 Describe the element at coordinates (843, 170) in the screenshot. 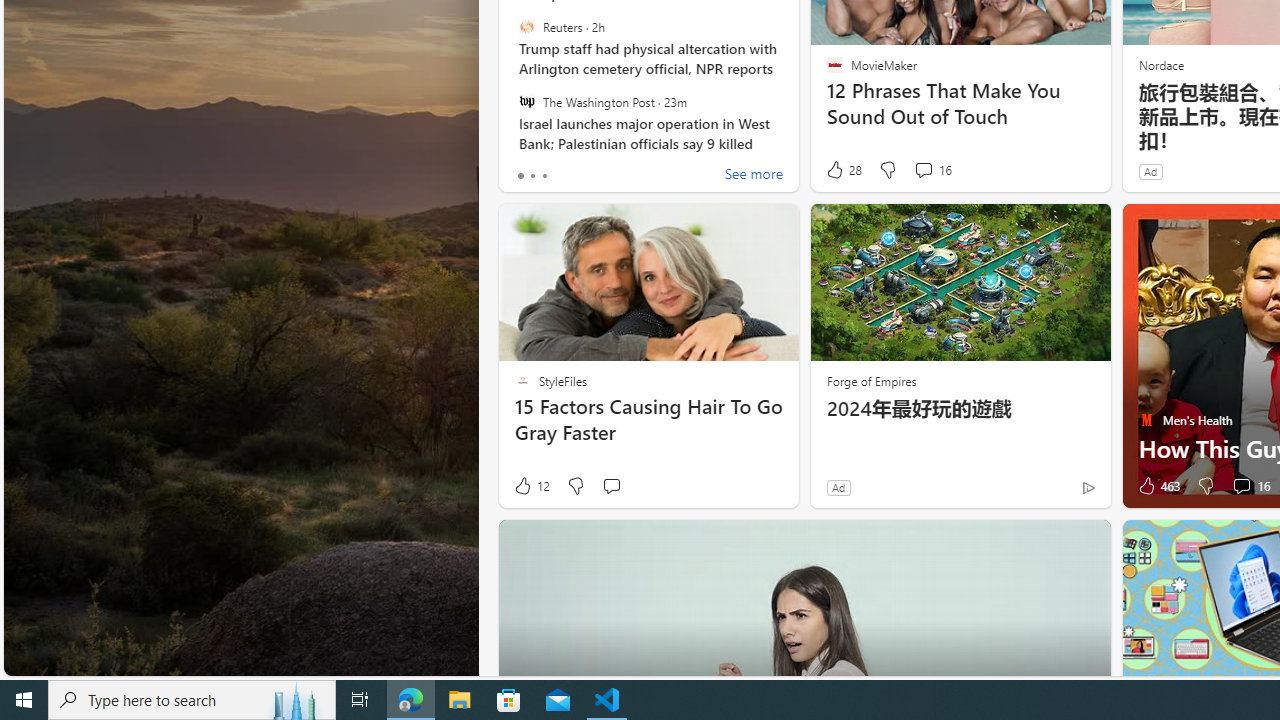

I see `28 Like` at that location.